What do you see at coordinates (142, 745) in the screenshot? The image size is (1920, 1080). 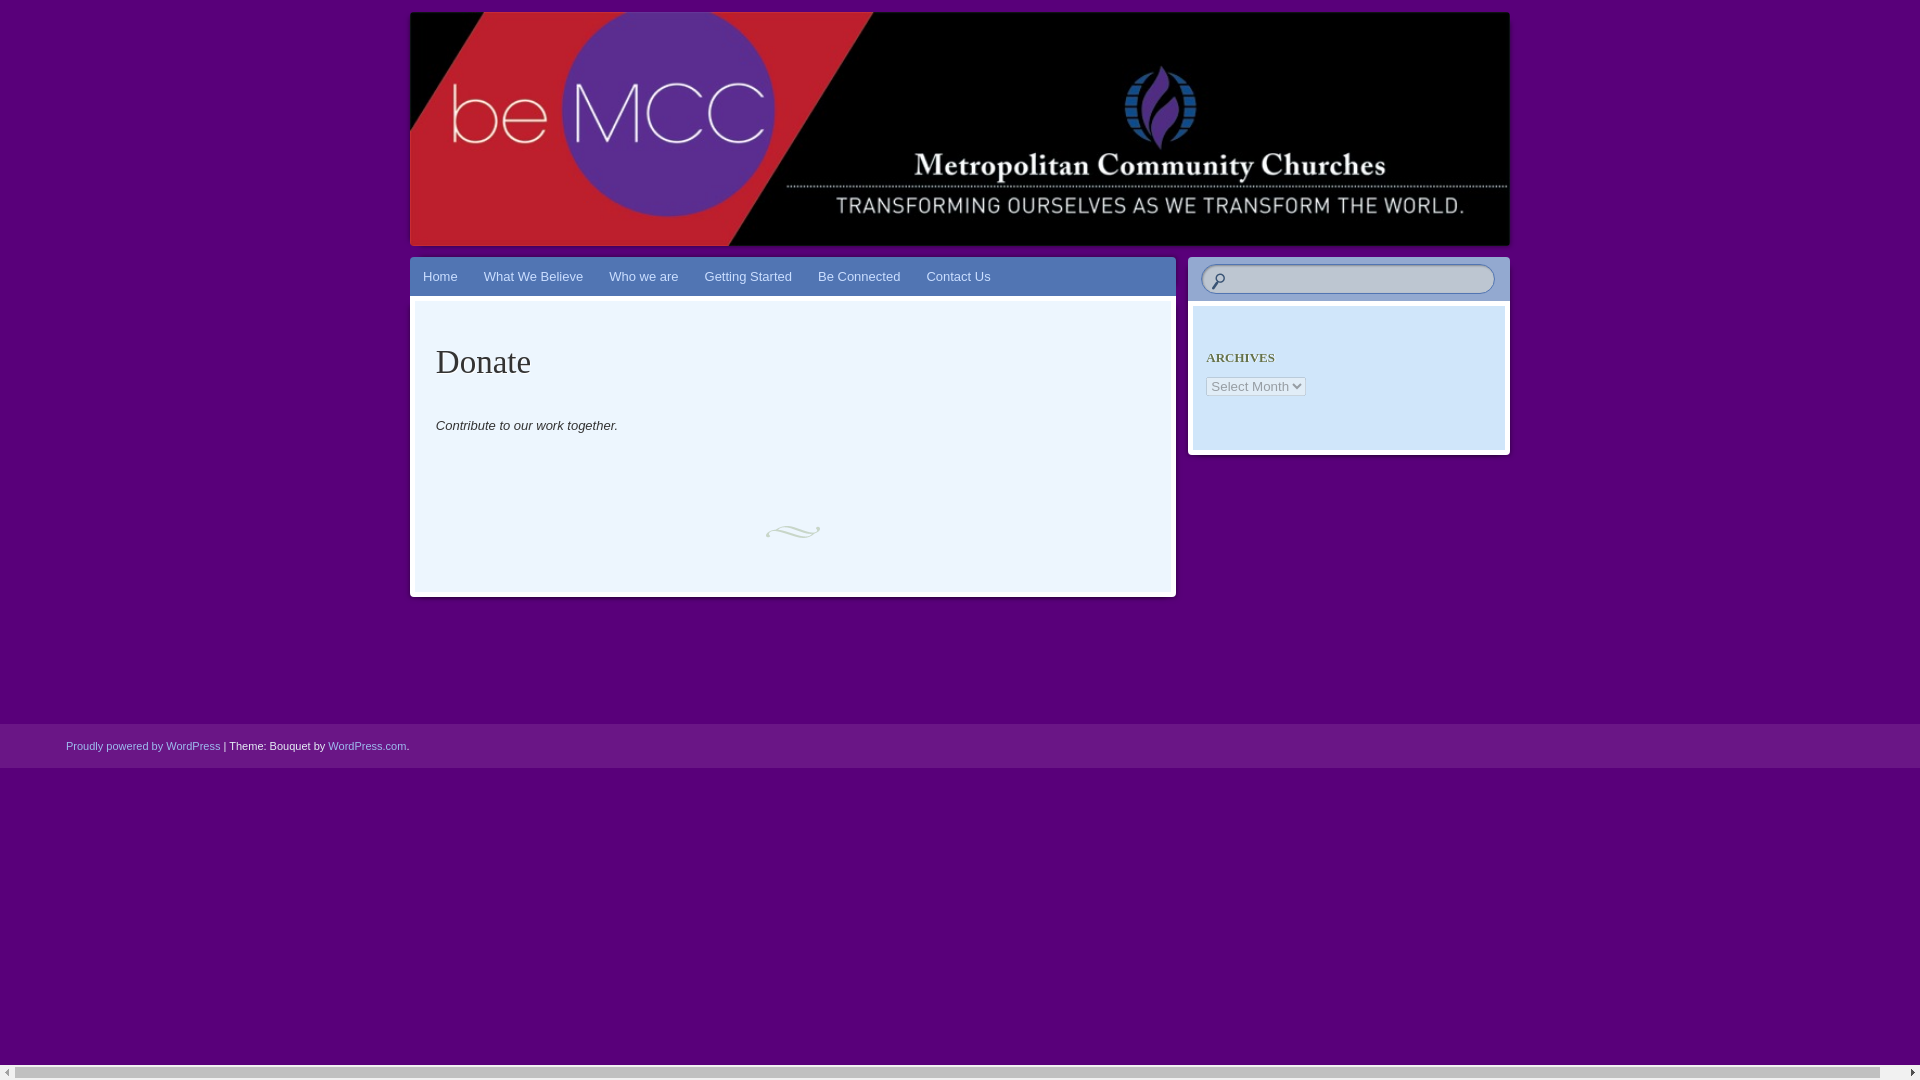 I see `Semantic Personal Publishing Platform` at bounding box center [142, 745].